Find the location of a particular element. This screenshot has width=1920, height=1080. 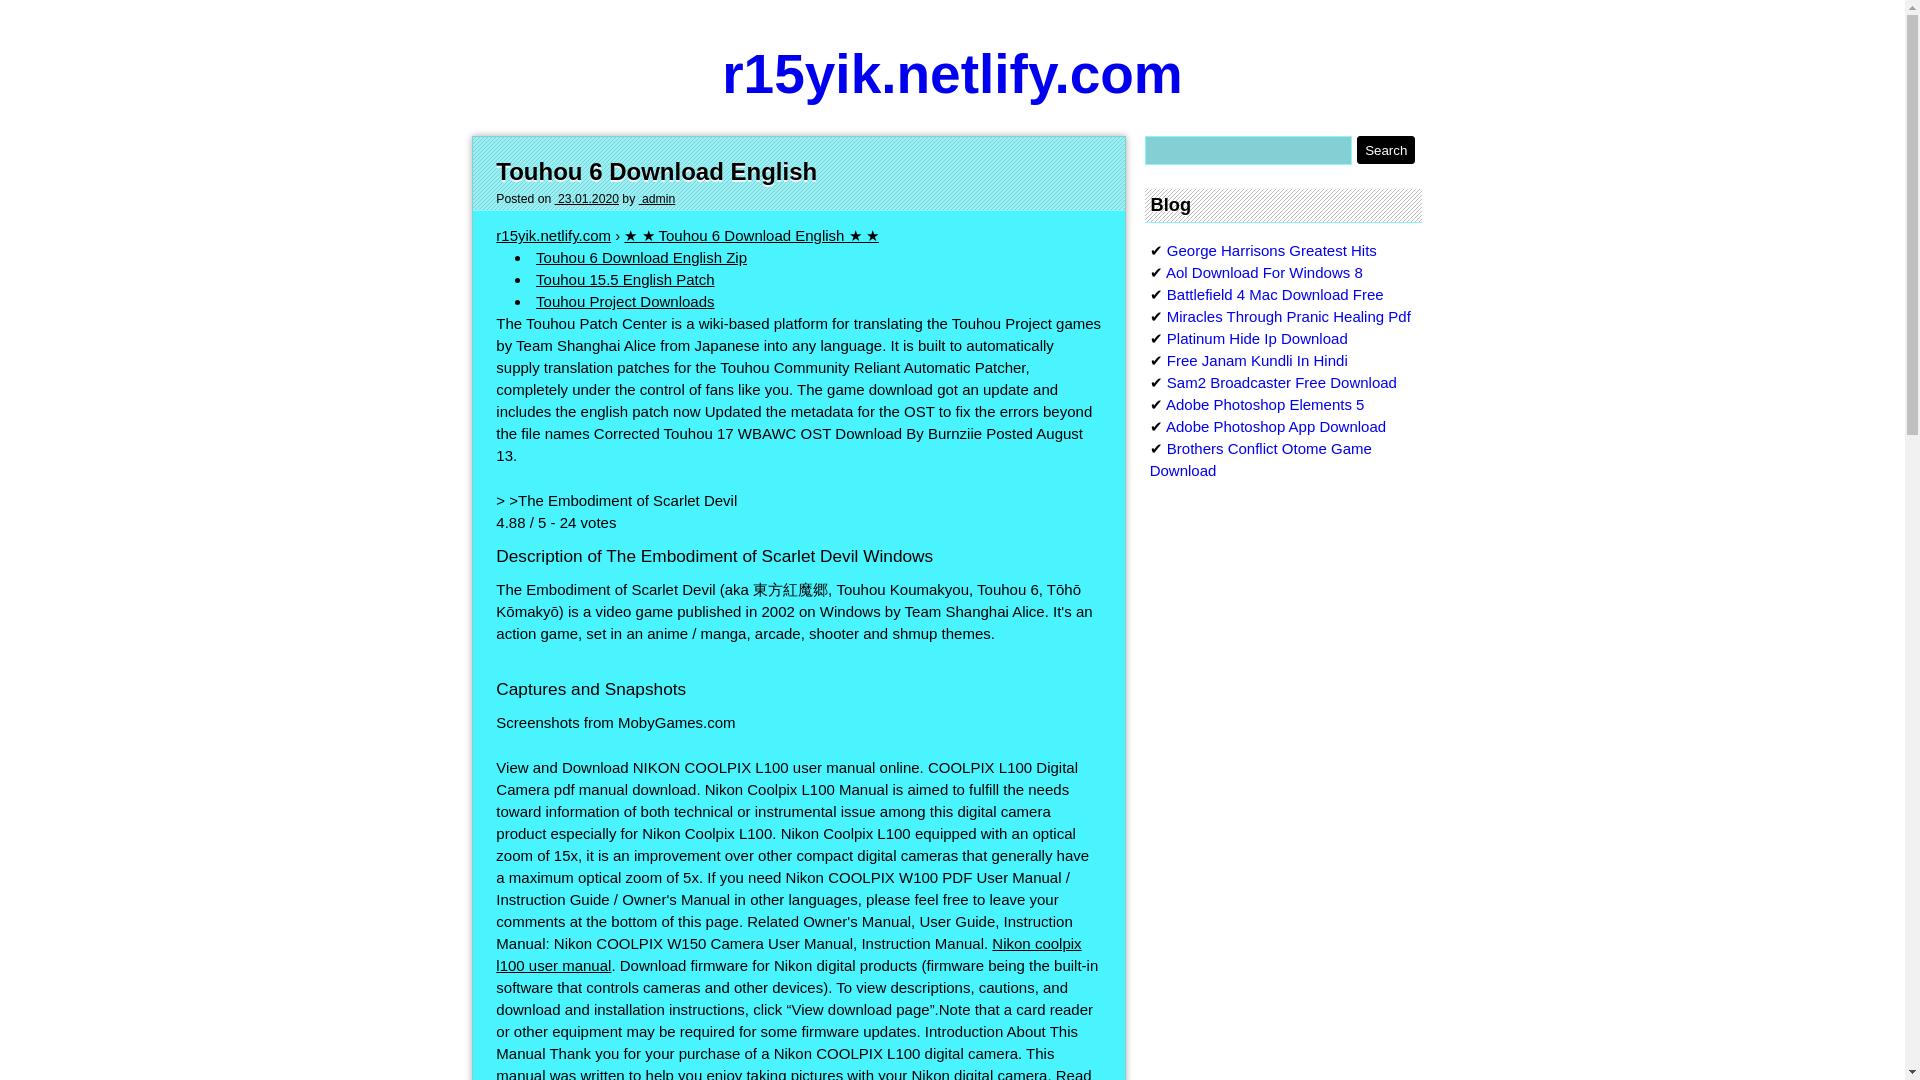

Adobe Photoshop App Download is located at coordinates (1276, 426).